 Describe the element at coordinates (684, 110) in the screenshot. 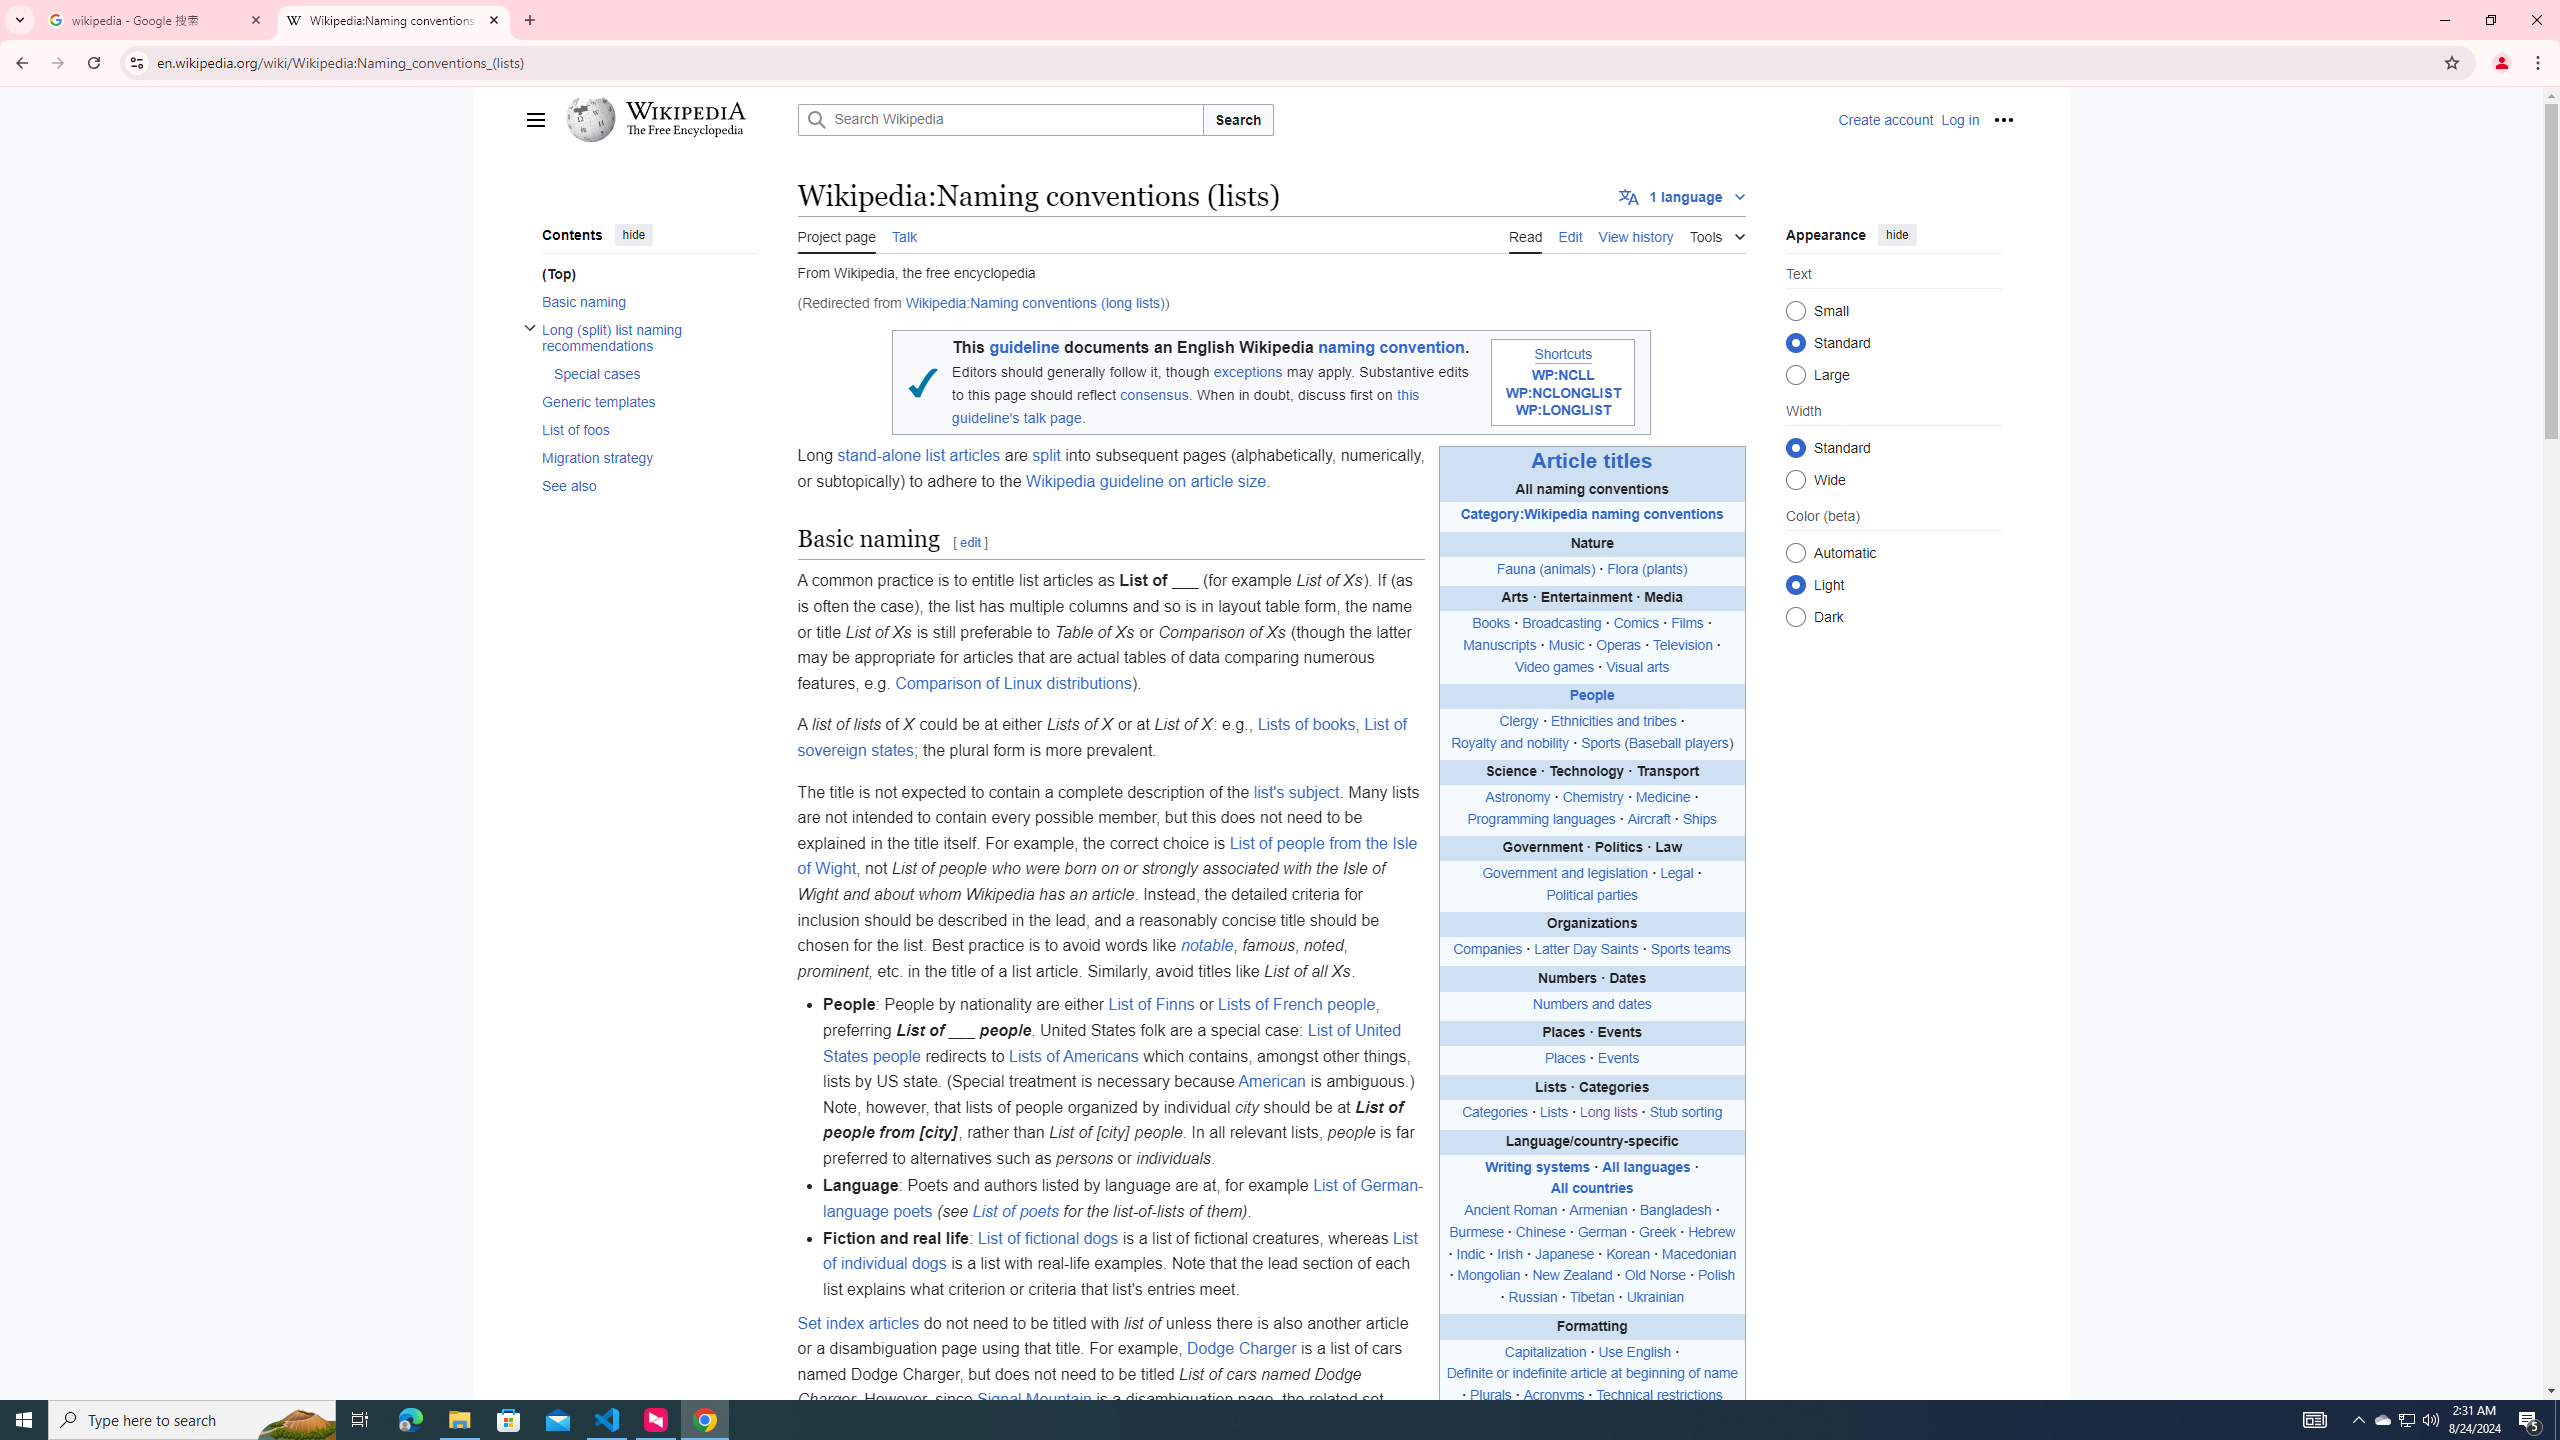

I see `Wikipedia` at that location.